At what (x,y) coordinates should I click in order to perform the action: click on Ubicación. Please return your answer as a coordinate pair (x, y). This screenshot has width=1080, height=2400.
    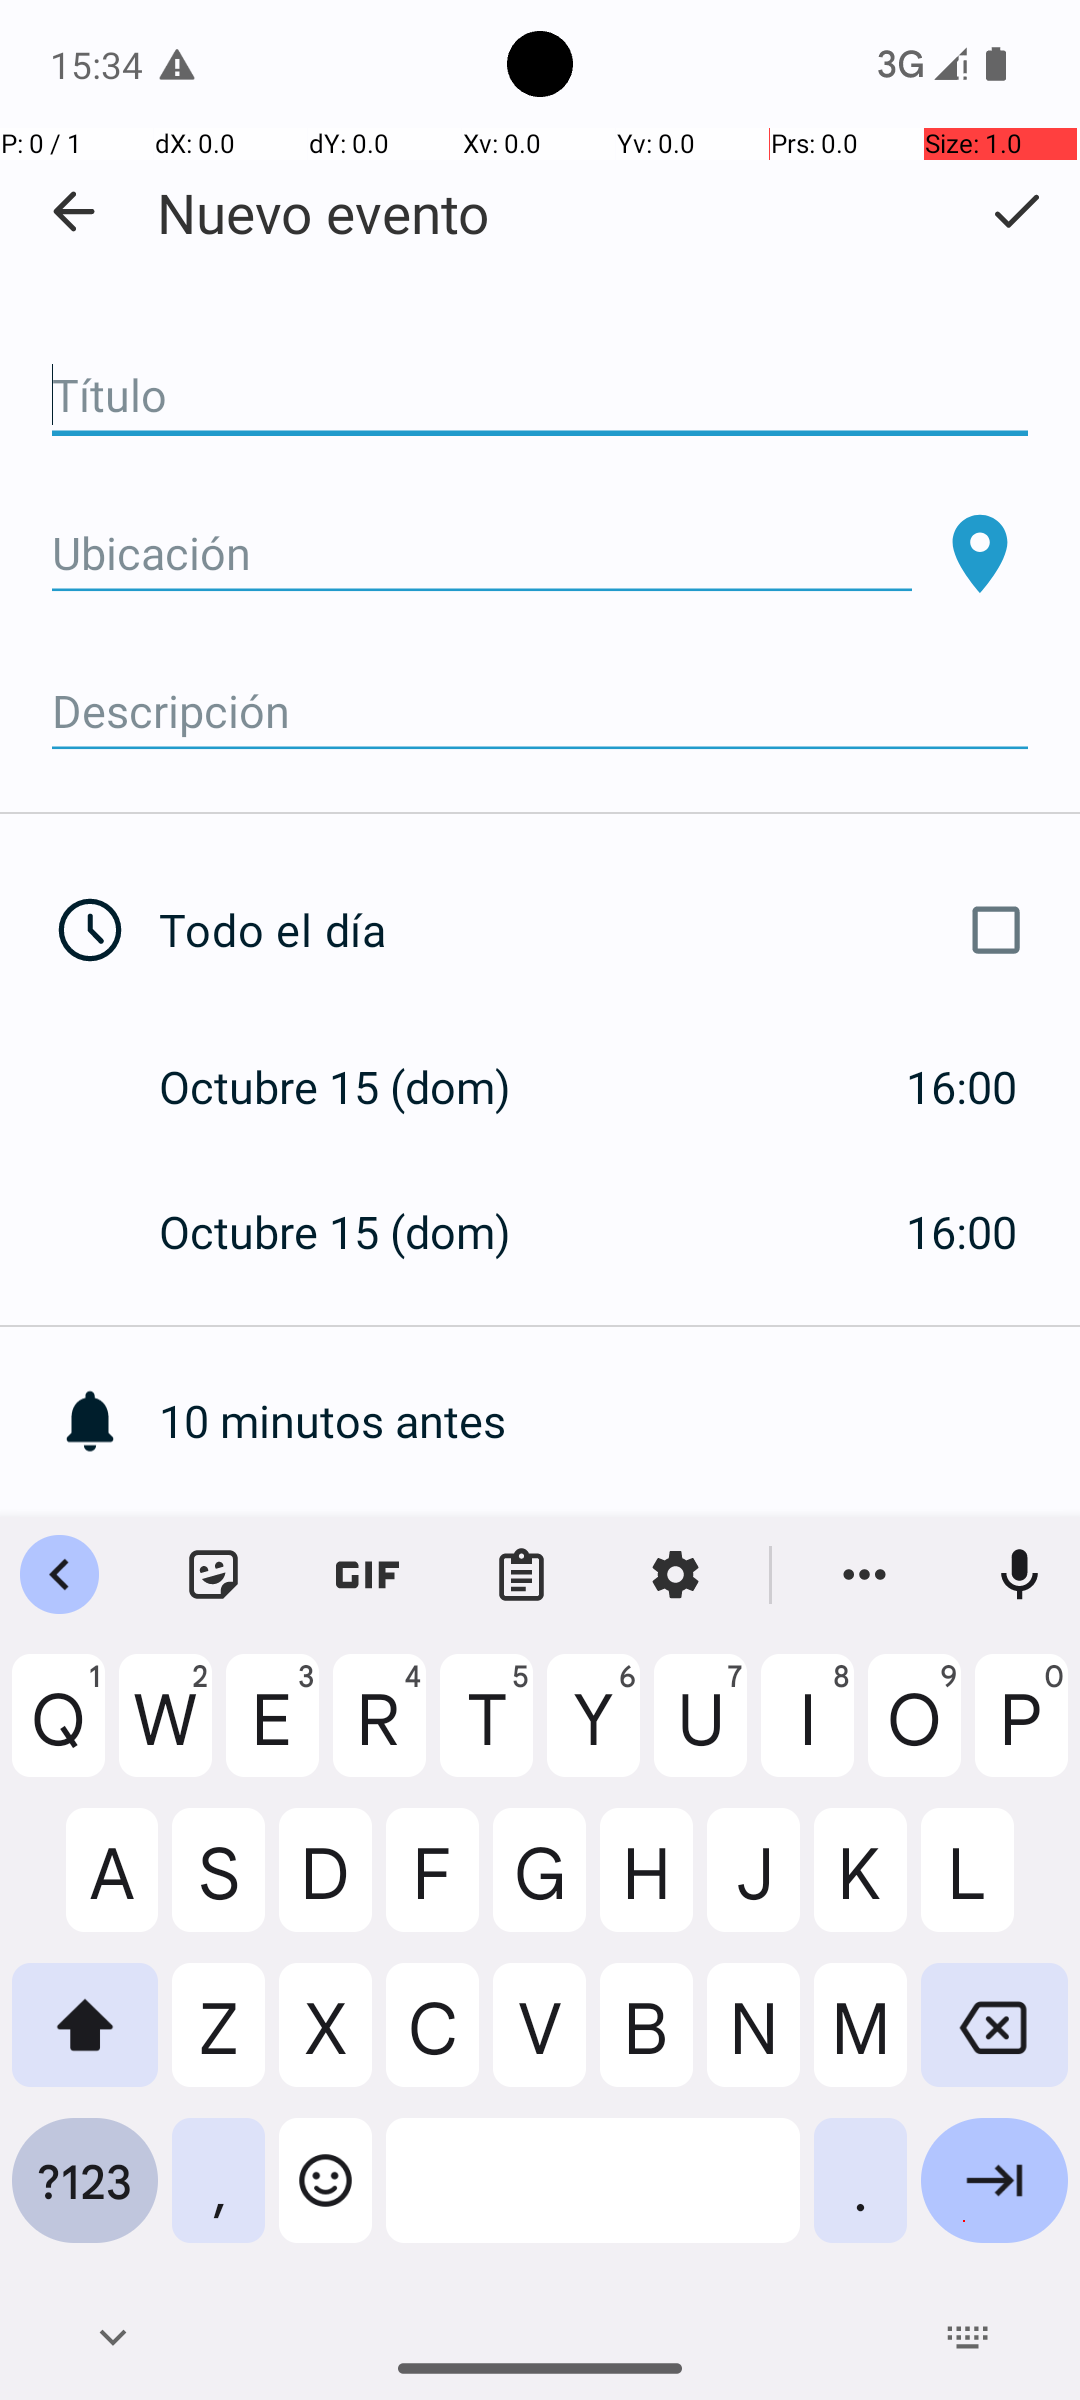
    Looking at the image, I should click on (482, 554).